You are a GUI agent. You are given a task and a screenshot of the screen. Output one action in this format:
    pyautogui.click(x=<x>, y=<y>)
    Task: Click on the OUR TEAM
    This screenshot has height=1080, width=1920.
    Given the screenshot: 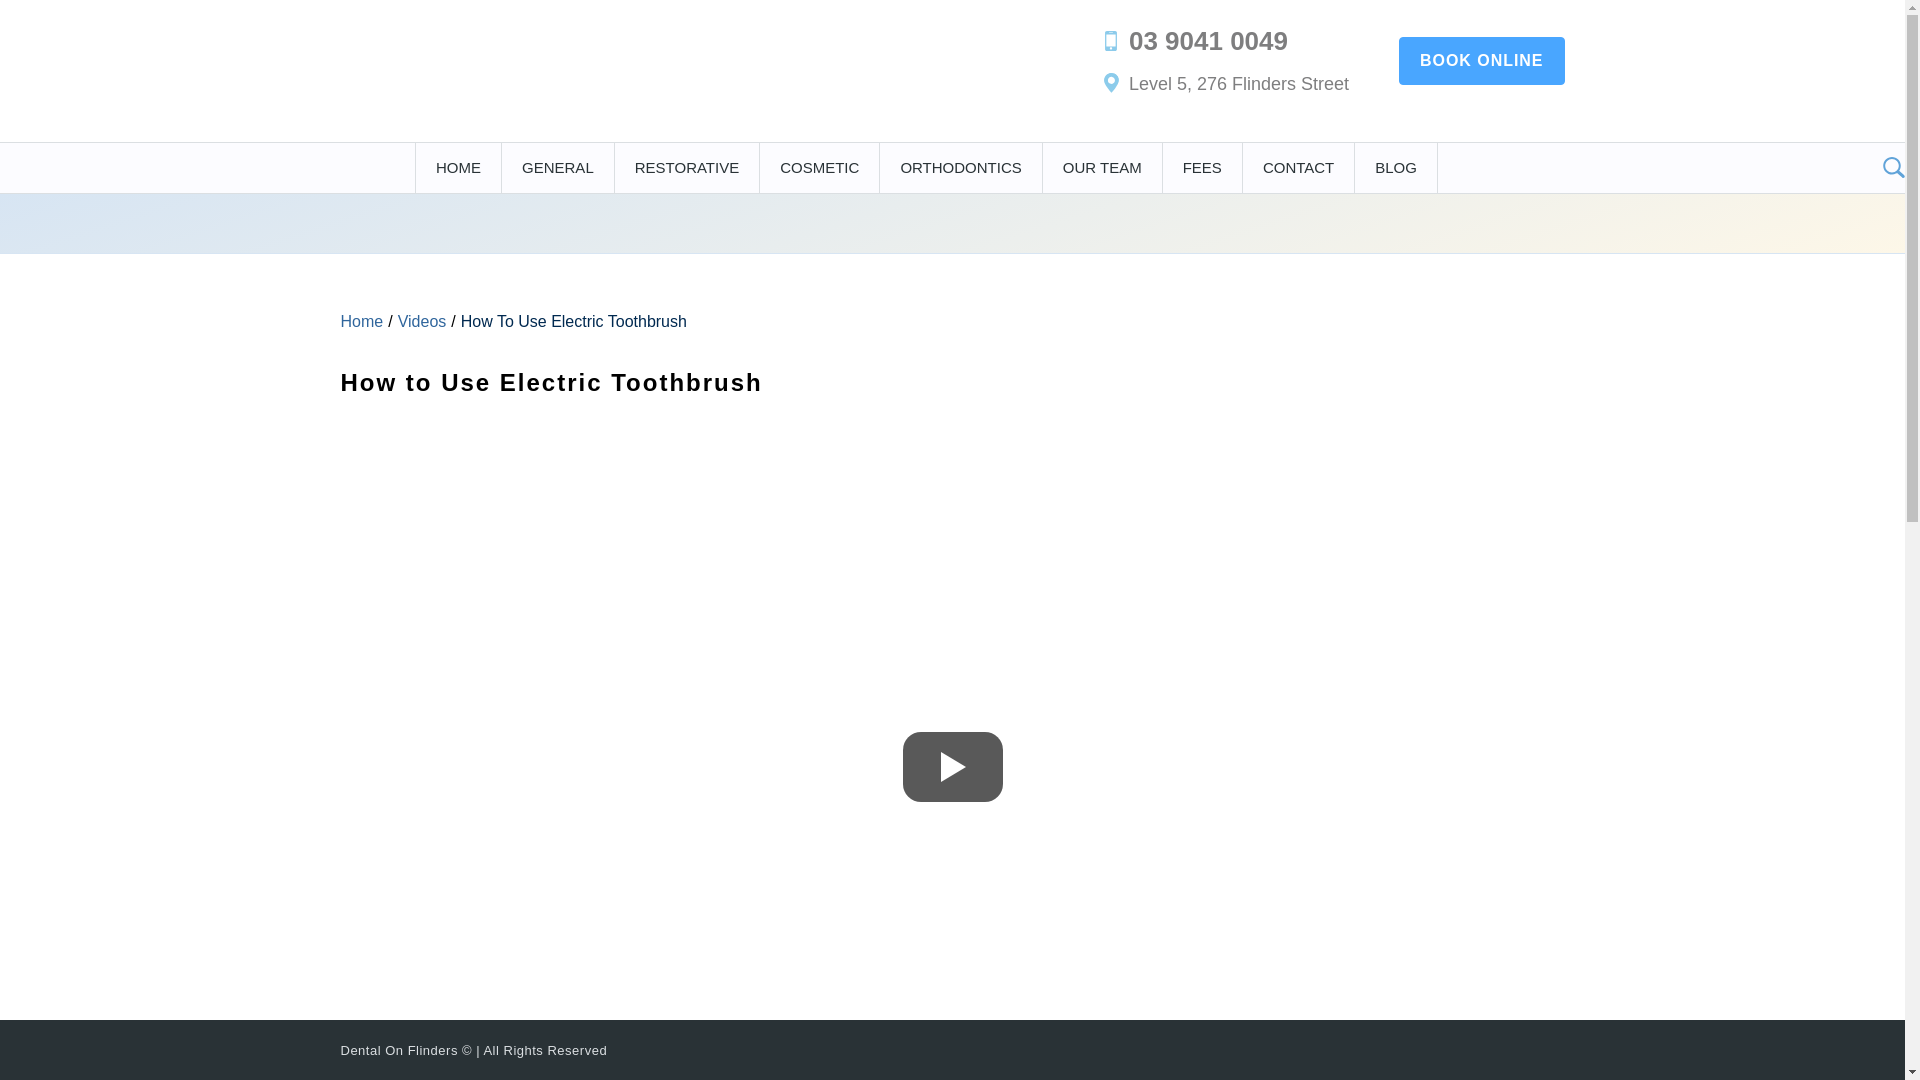 What is the action you would take?
    pyautogui.click(x=1102, y=168)
    